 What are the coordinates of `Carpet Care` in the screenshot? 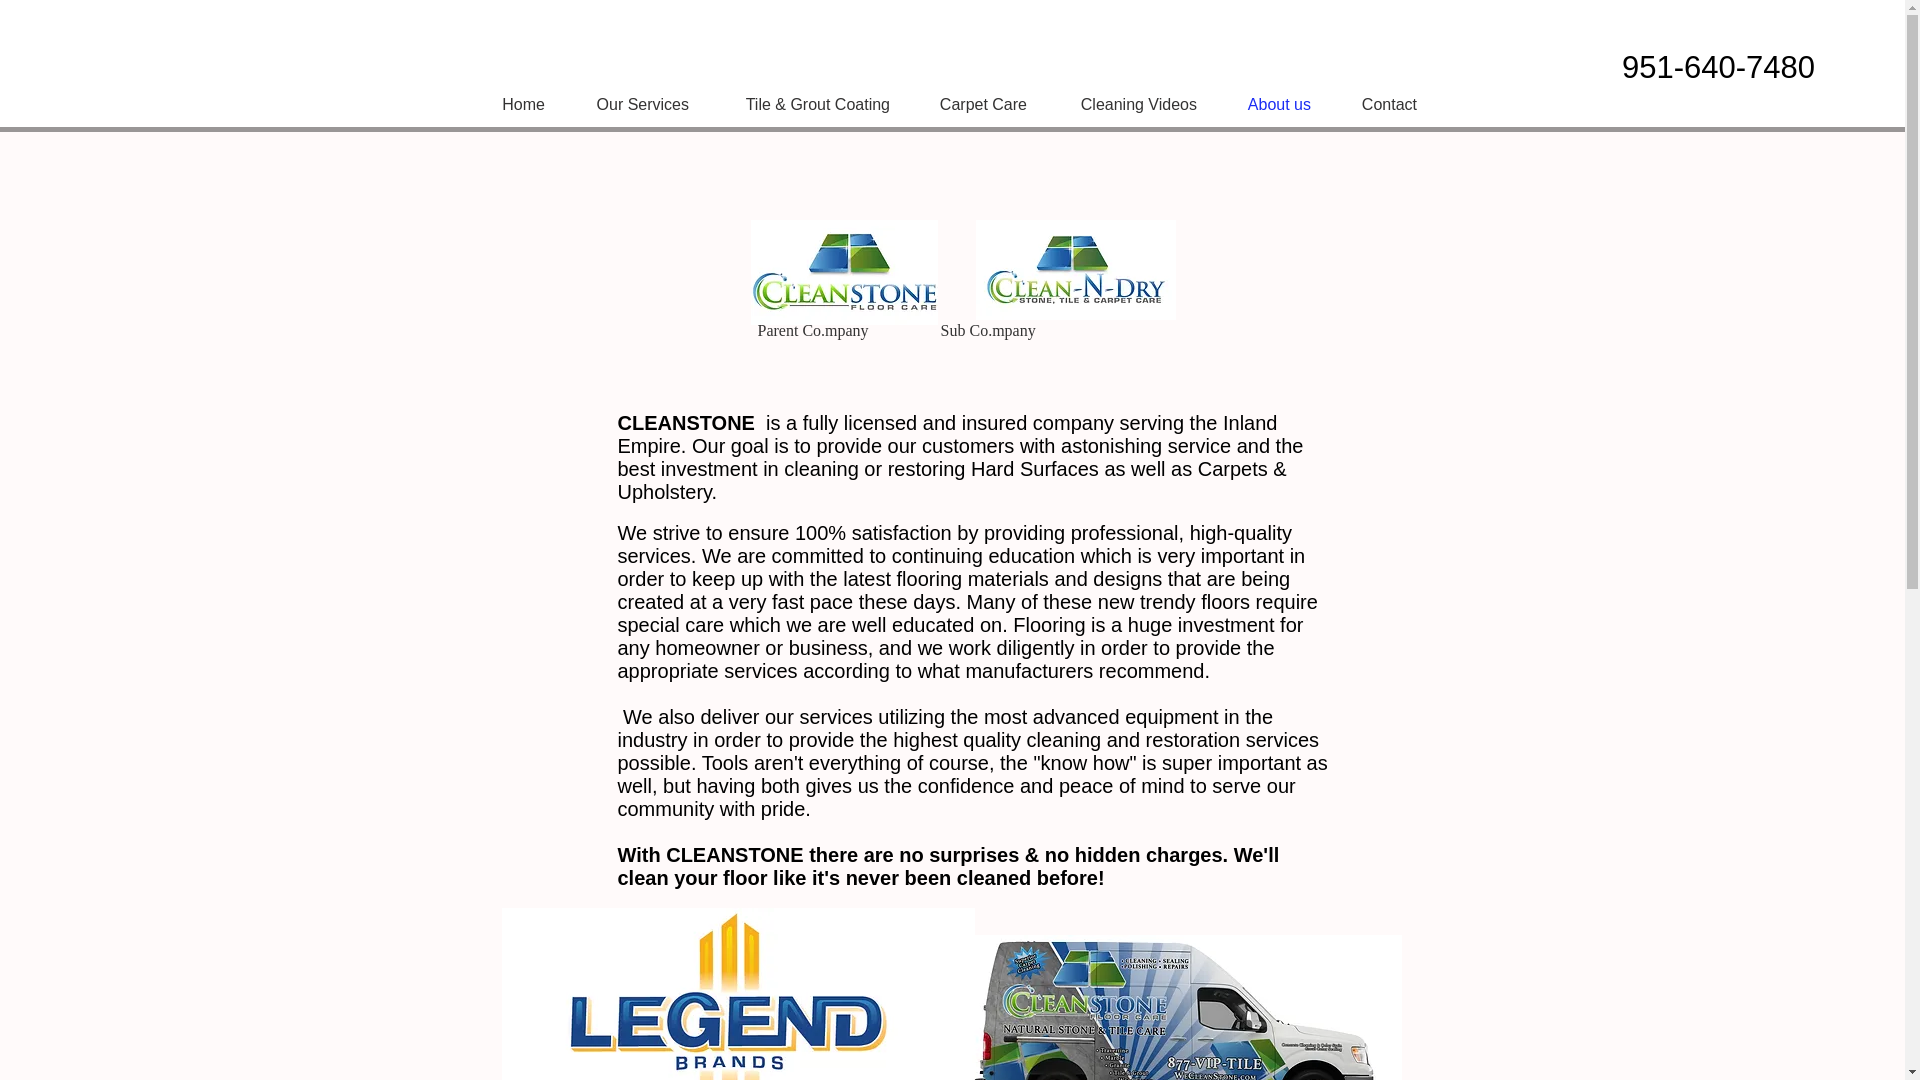 It's located at (973, 104).